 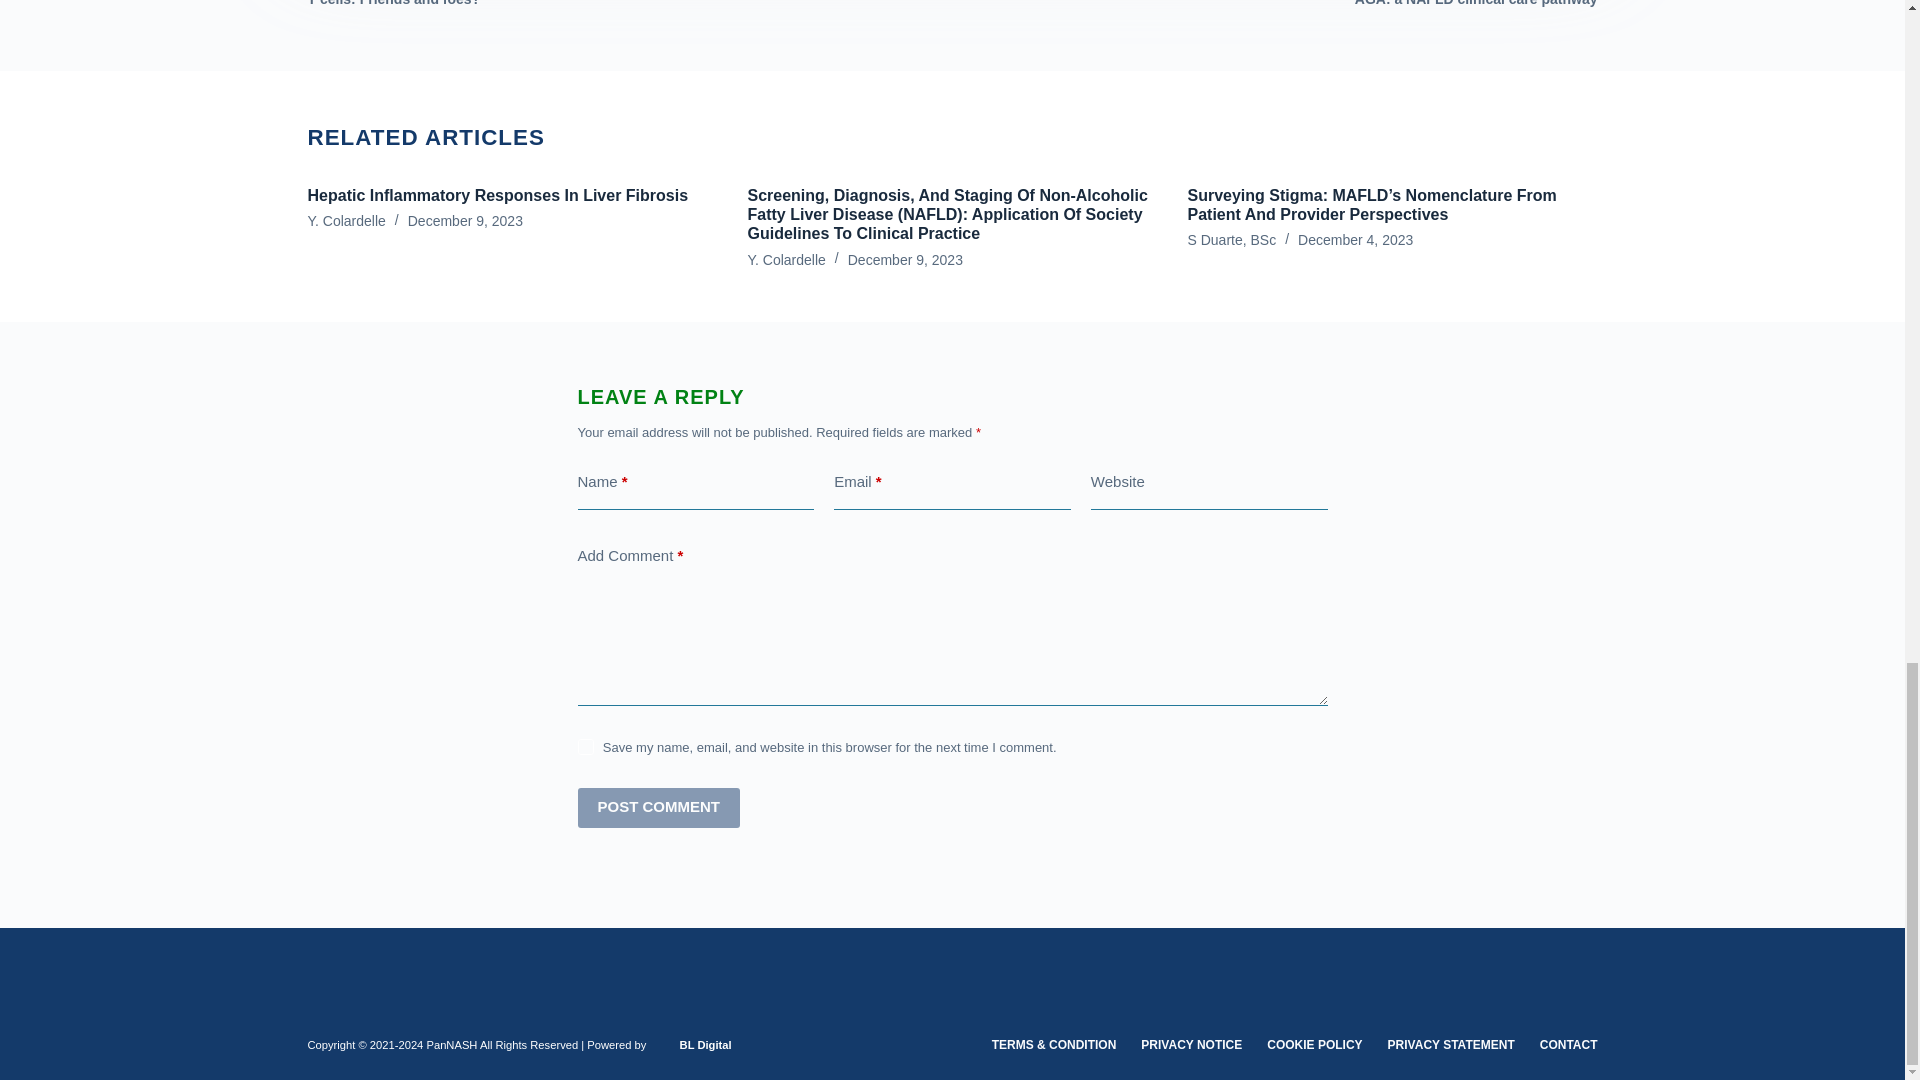 I want to click on yes, so click(x=585, y=746).